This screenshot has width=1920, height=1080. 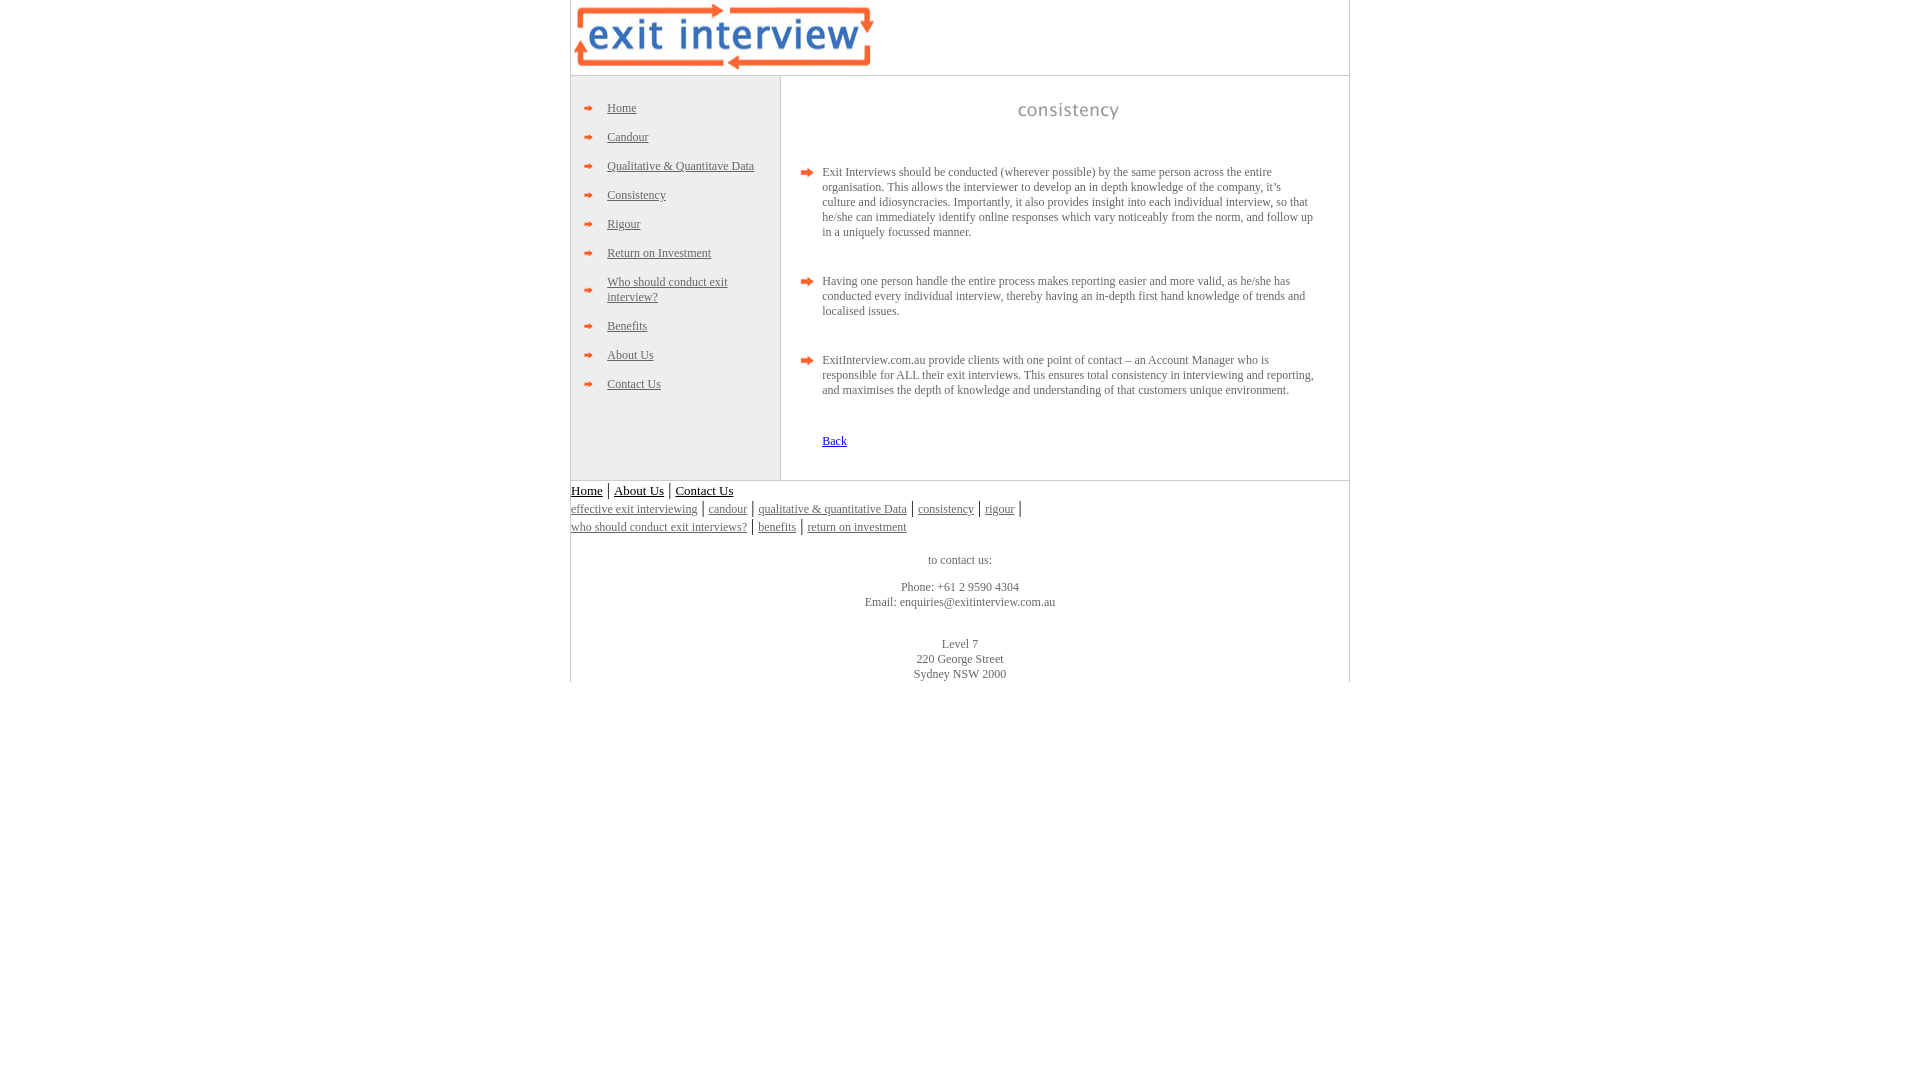 What do you see at coordinates (627, 326) in the screenshot?
I see `Benefits` at bounding box center [627, 326].